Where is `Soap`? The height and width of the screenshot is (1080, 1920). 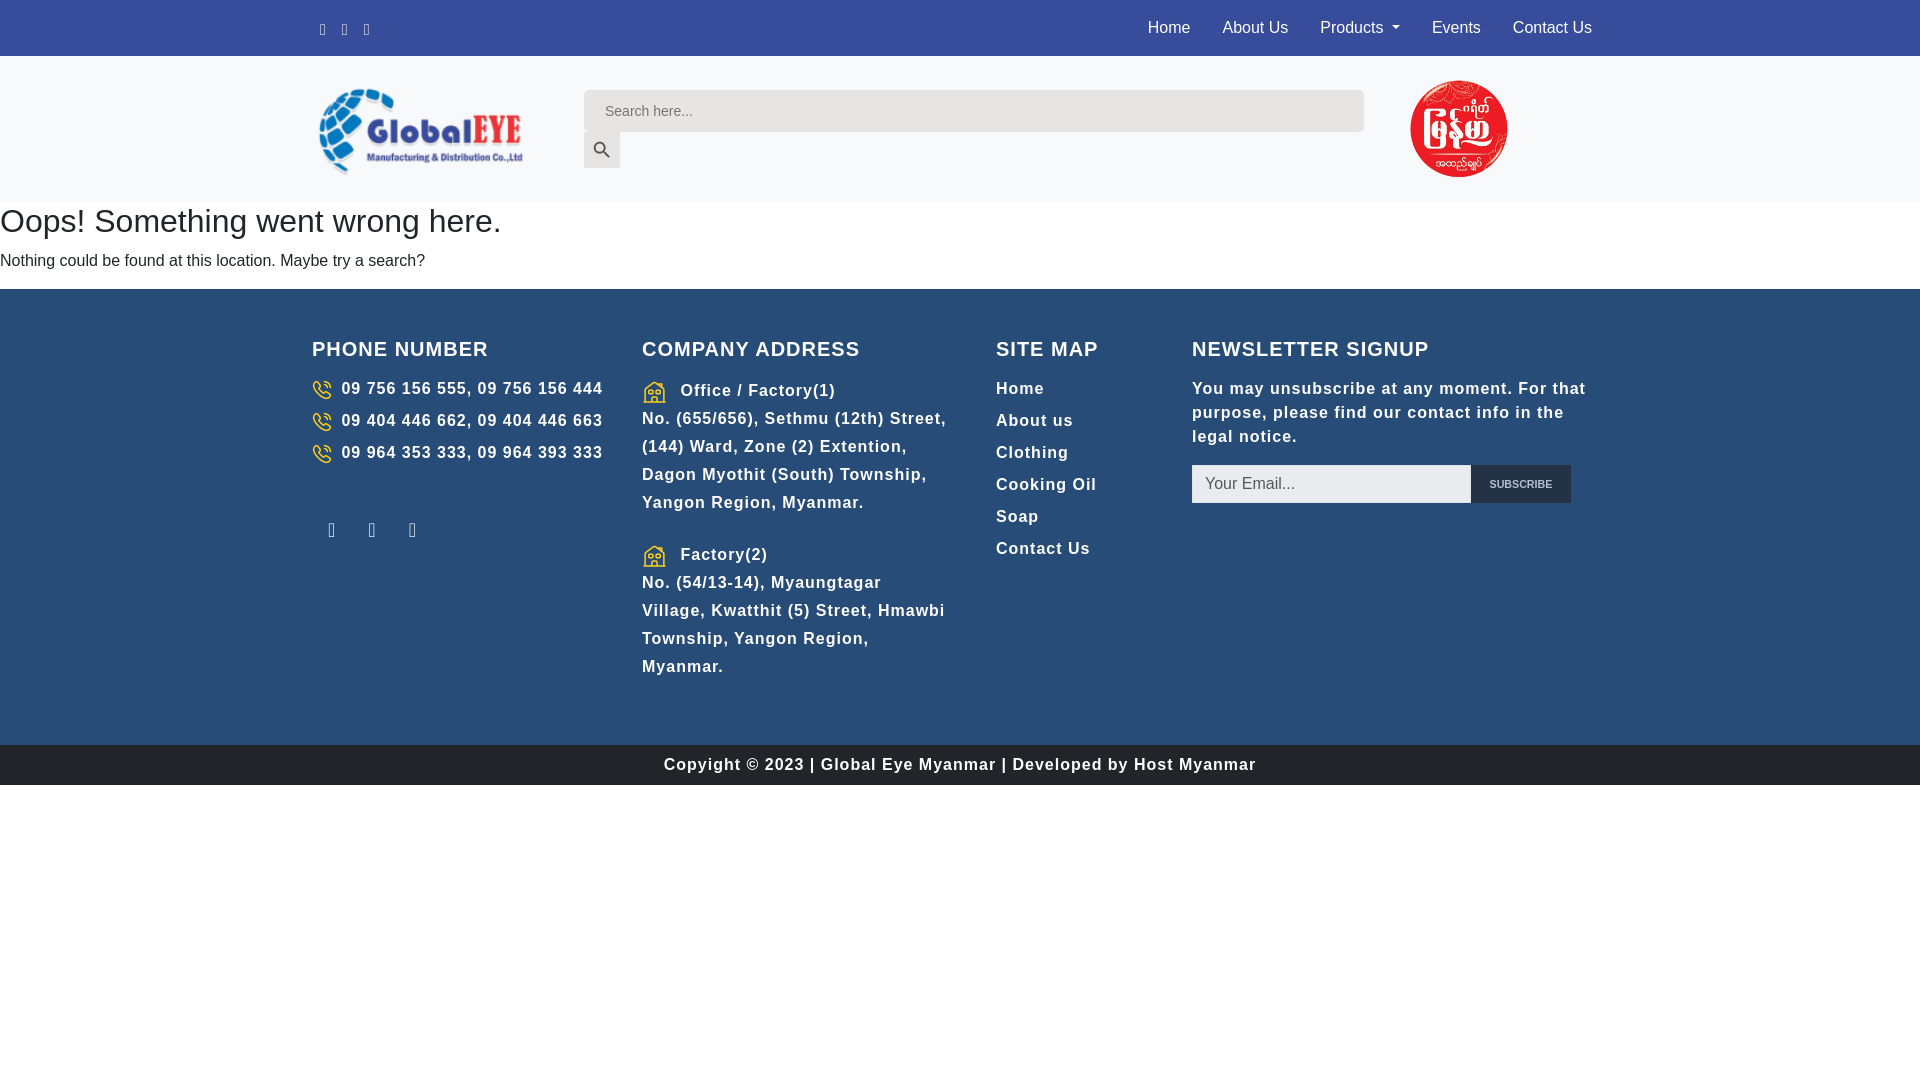 Soap is located at coordinates (1070, 517).